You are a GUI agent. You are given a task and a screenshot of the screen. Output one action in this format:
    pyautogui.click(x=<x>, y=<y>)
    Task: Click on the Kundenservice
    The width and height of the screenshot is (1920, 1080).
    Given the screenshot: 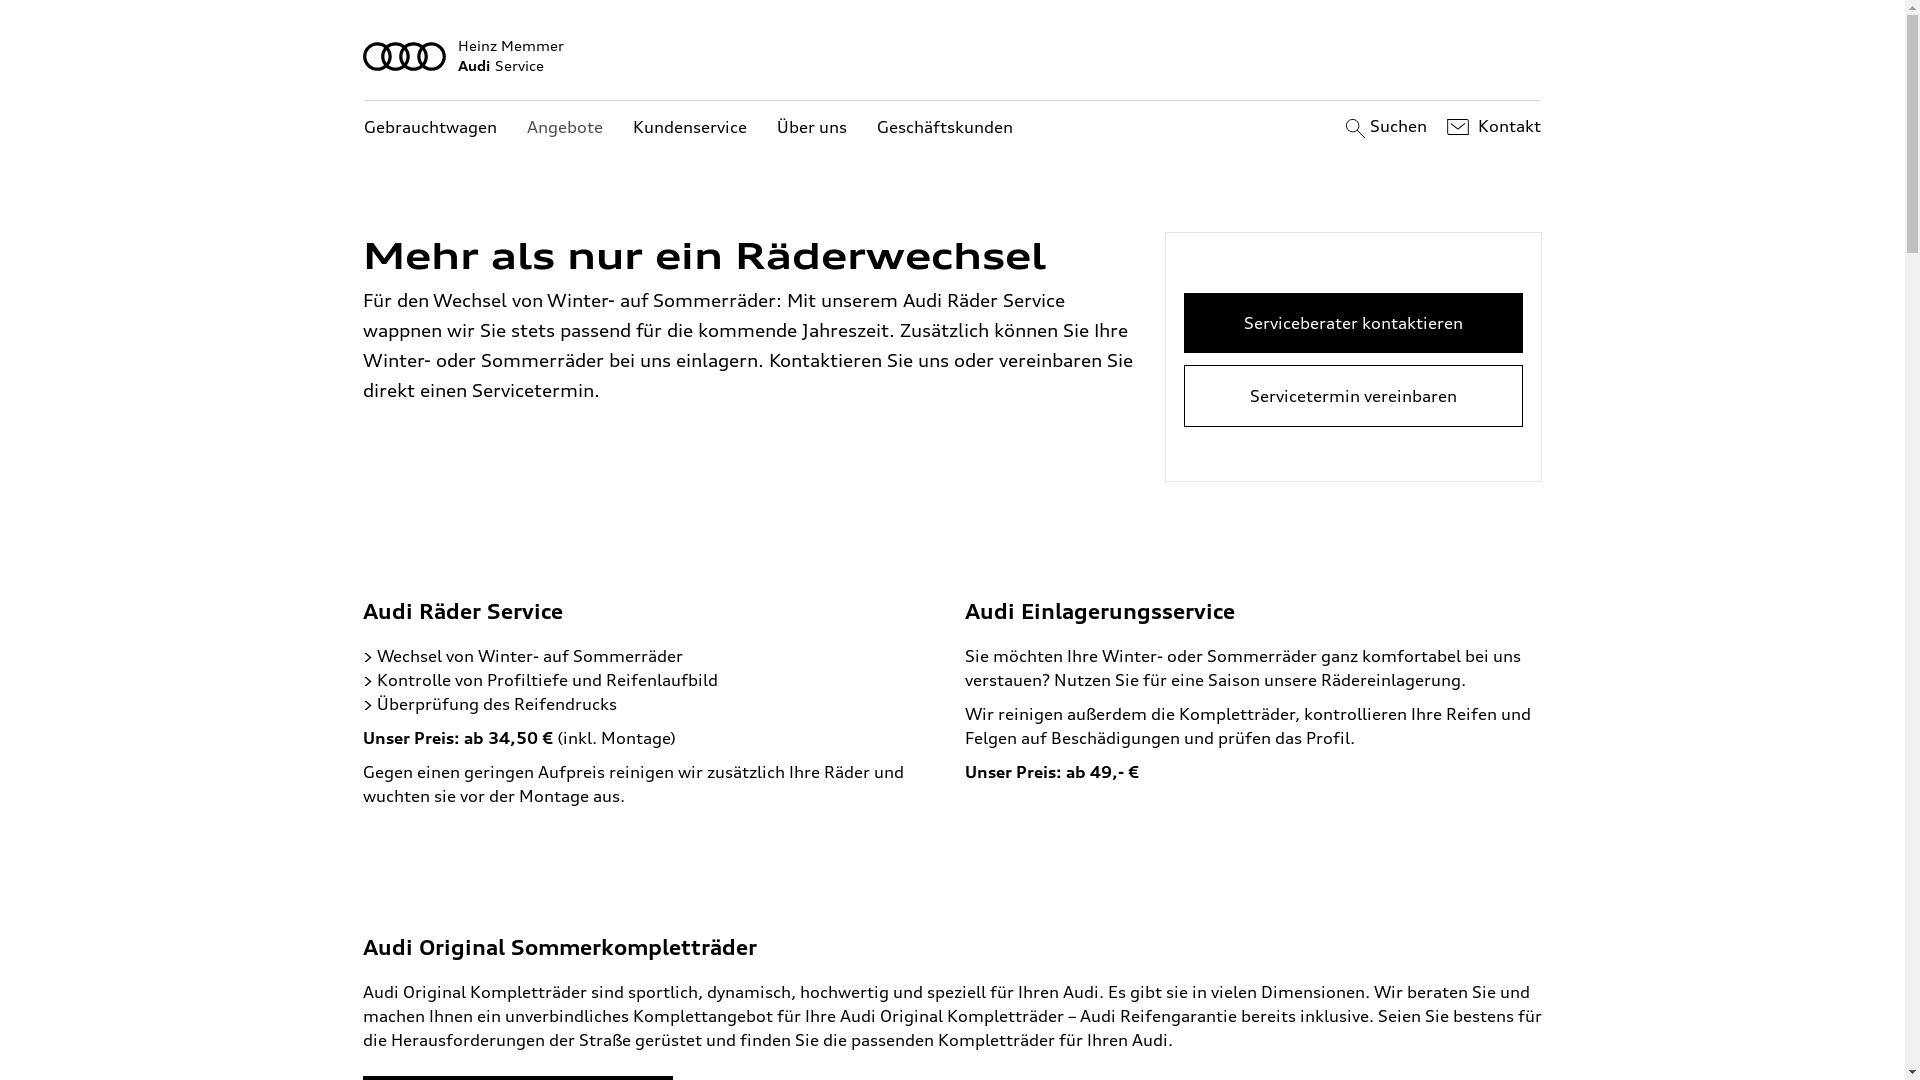 What is the action you would take?
    pyautogui.click(x=690, y=128)
    